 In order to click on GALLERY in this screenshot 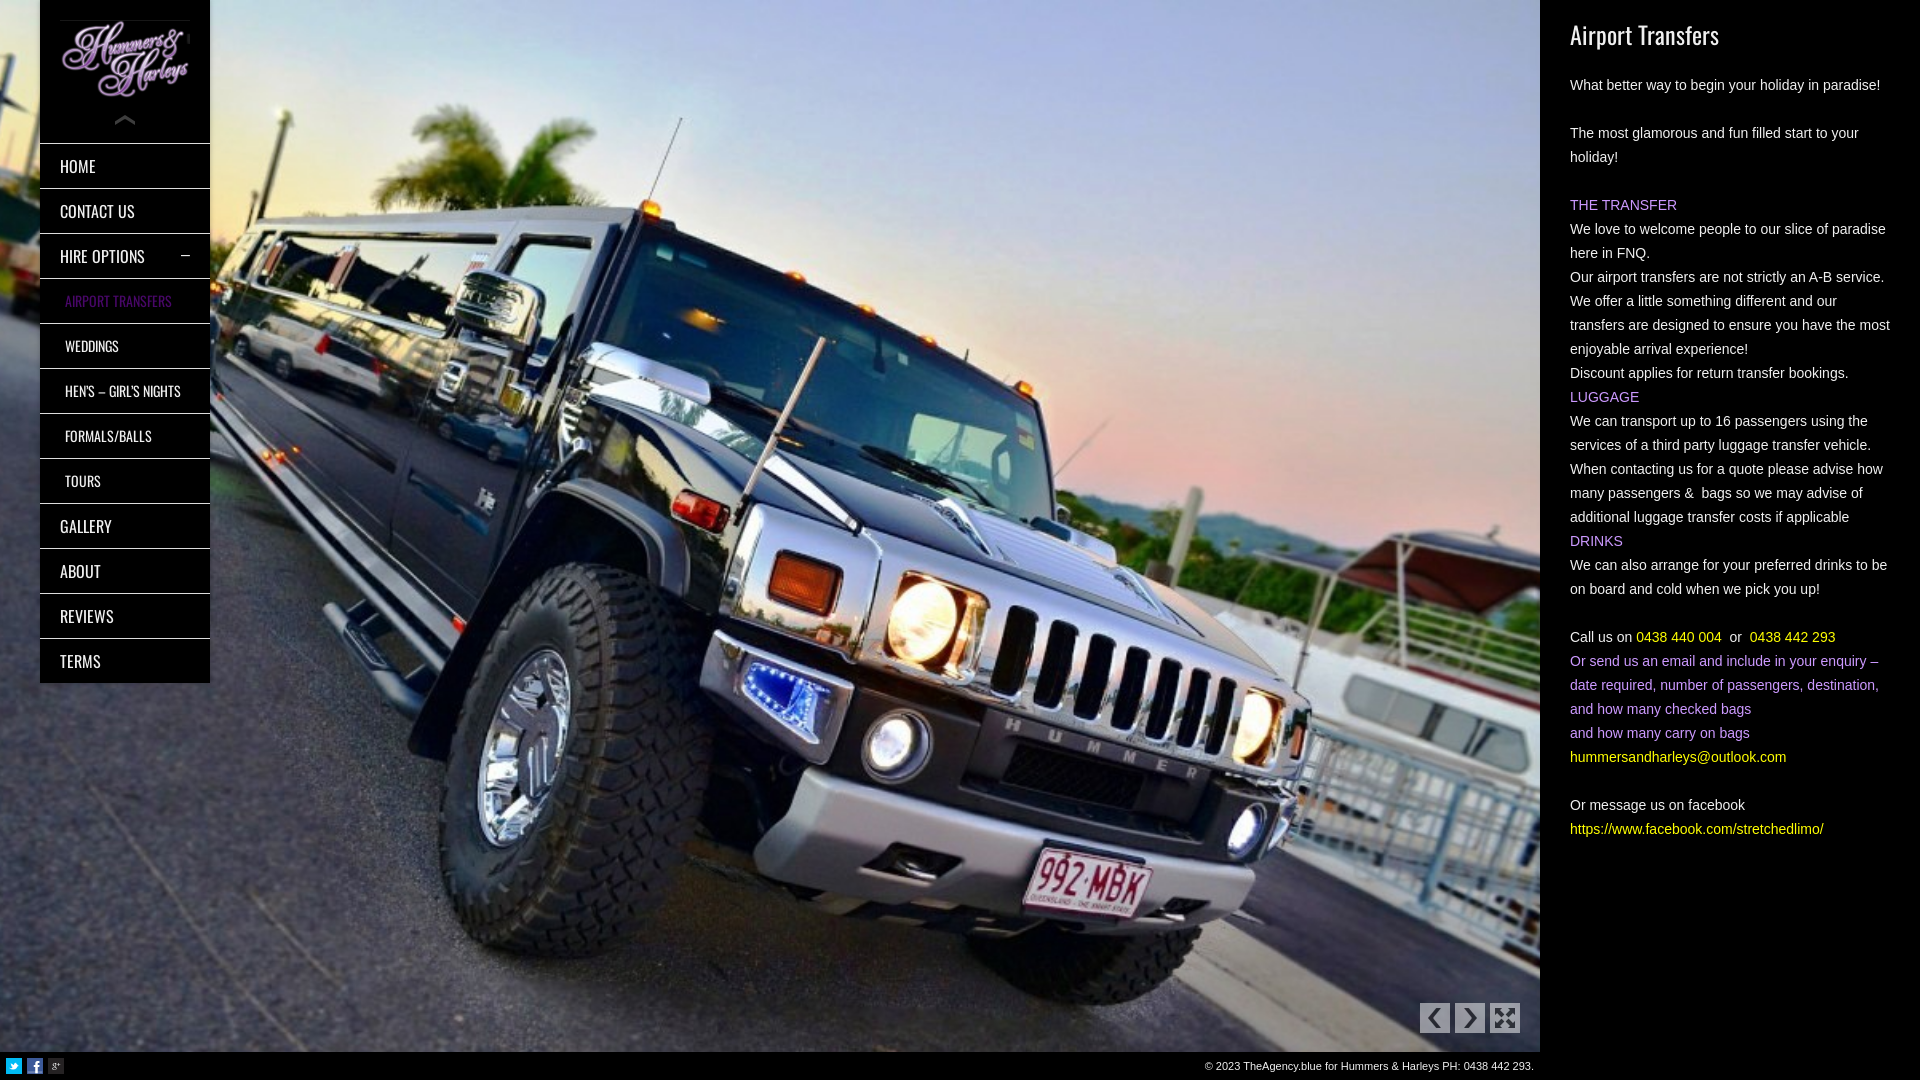, I will do `click(125, 526)`.